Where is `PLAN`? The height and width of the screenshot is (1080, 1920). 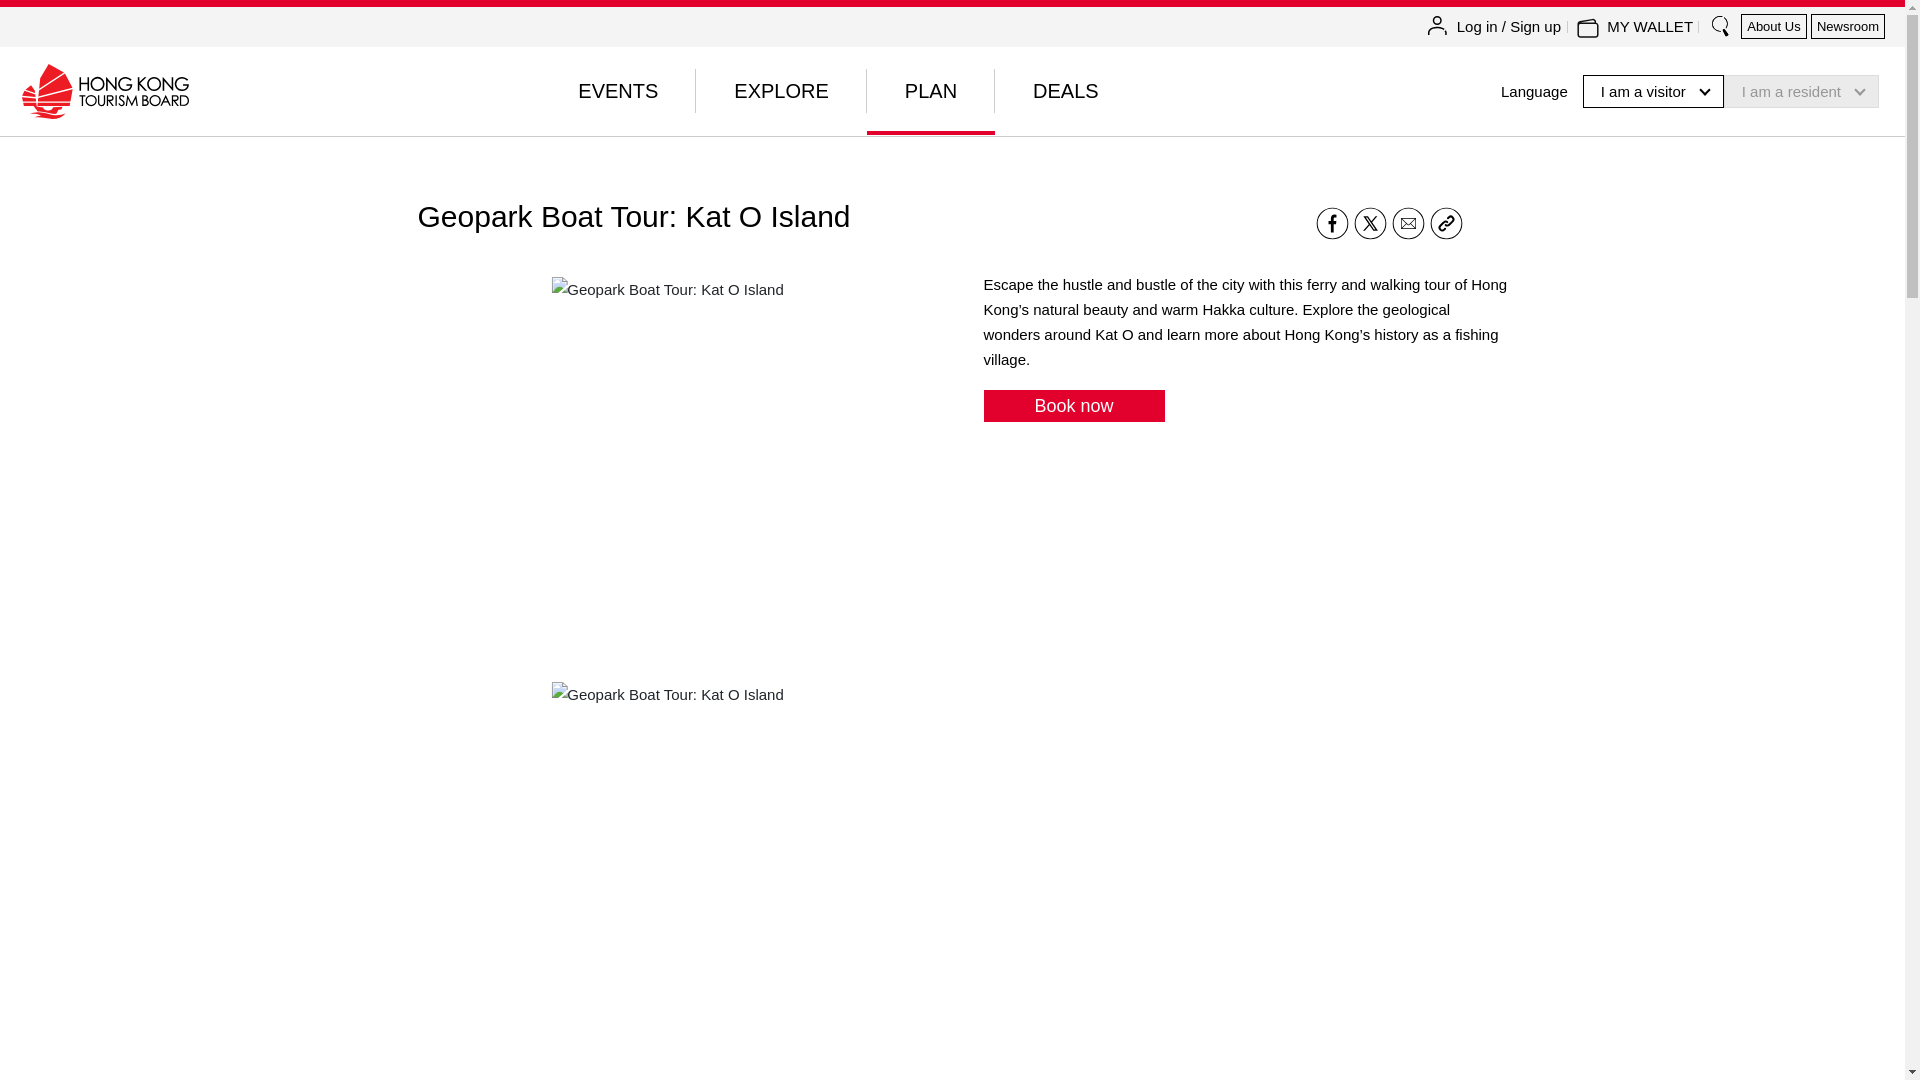
PLAN is located at coordinates (930, 91).